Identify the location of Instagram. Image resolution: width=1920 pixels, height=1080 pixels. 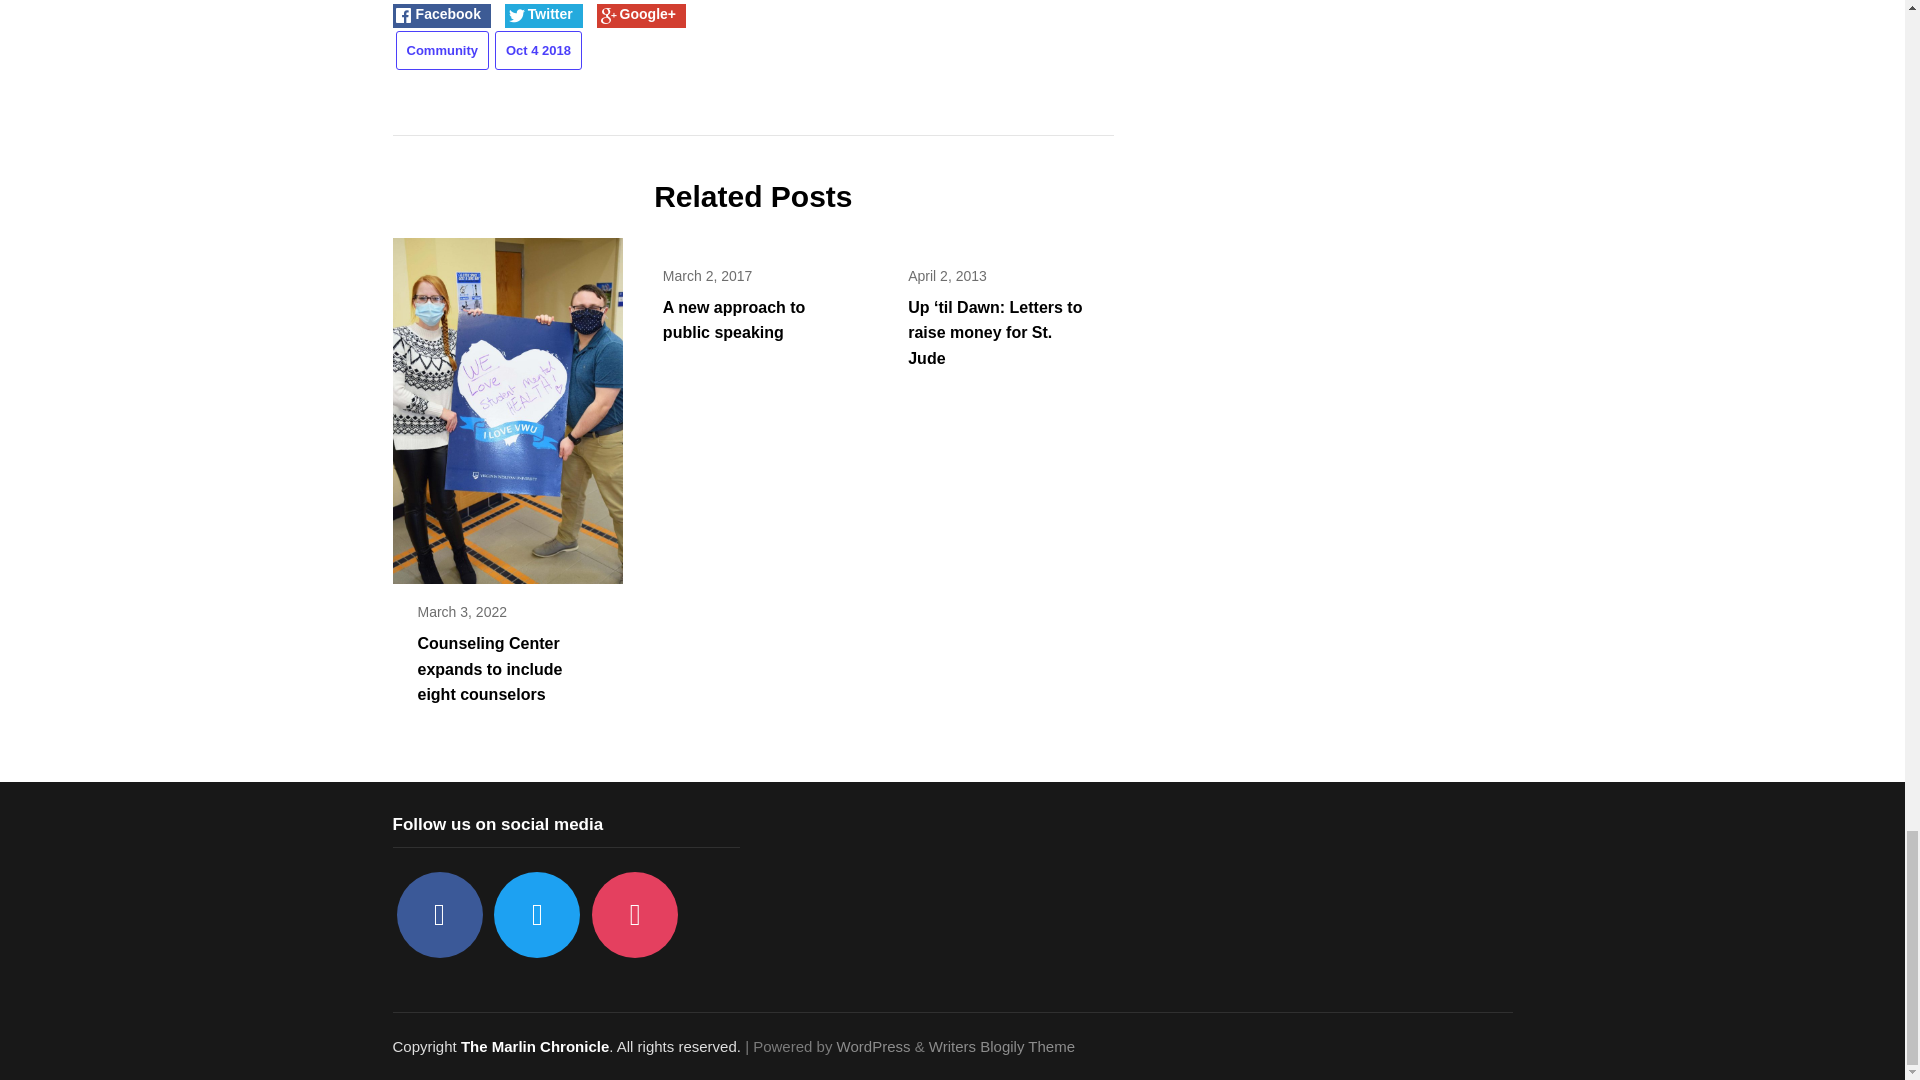
(634, 914).